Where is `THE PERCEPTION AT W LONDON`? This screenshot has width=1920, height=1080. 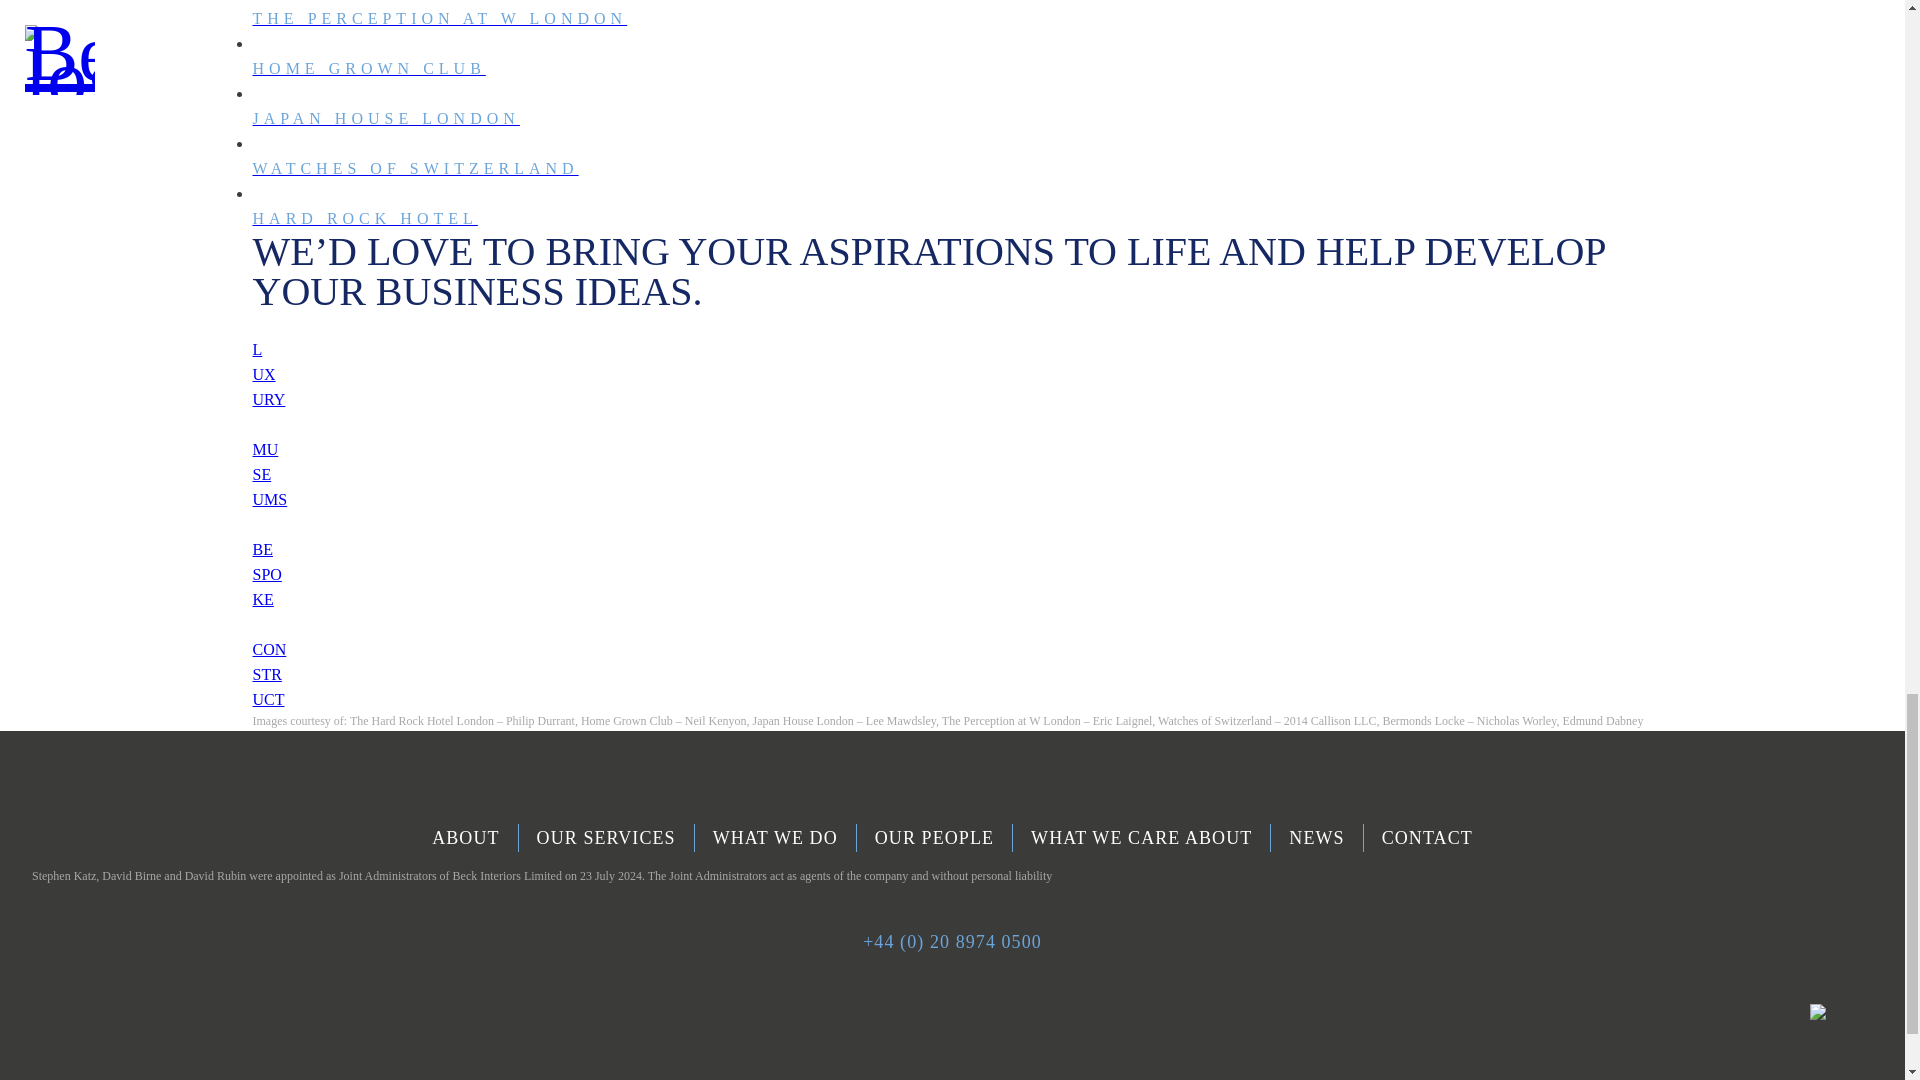 THE PERCEPTION AT W LONDON is located at coordinates (951, 137).